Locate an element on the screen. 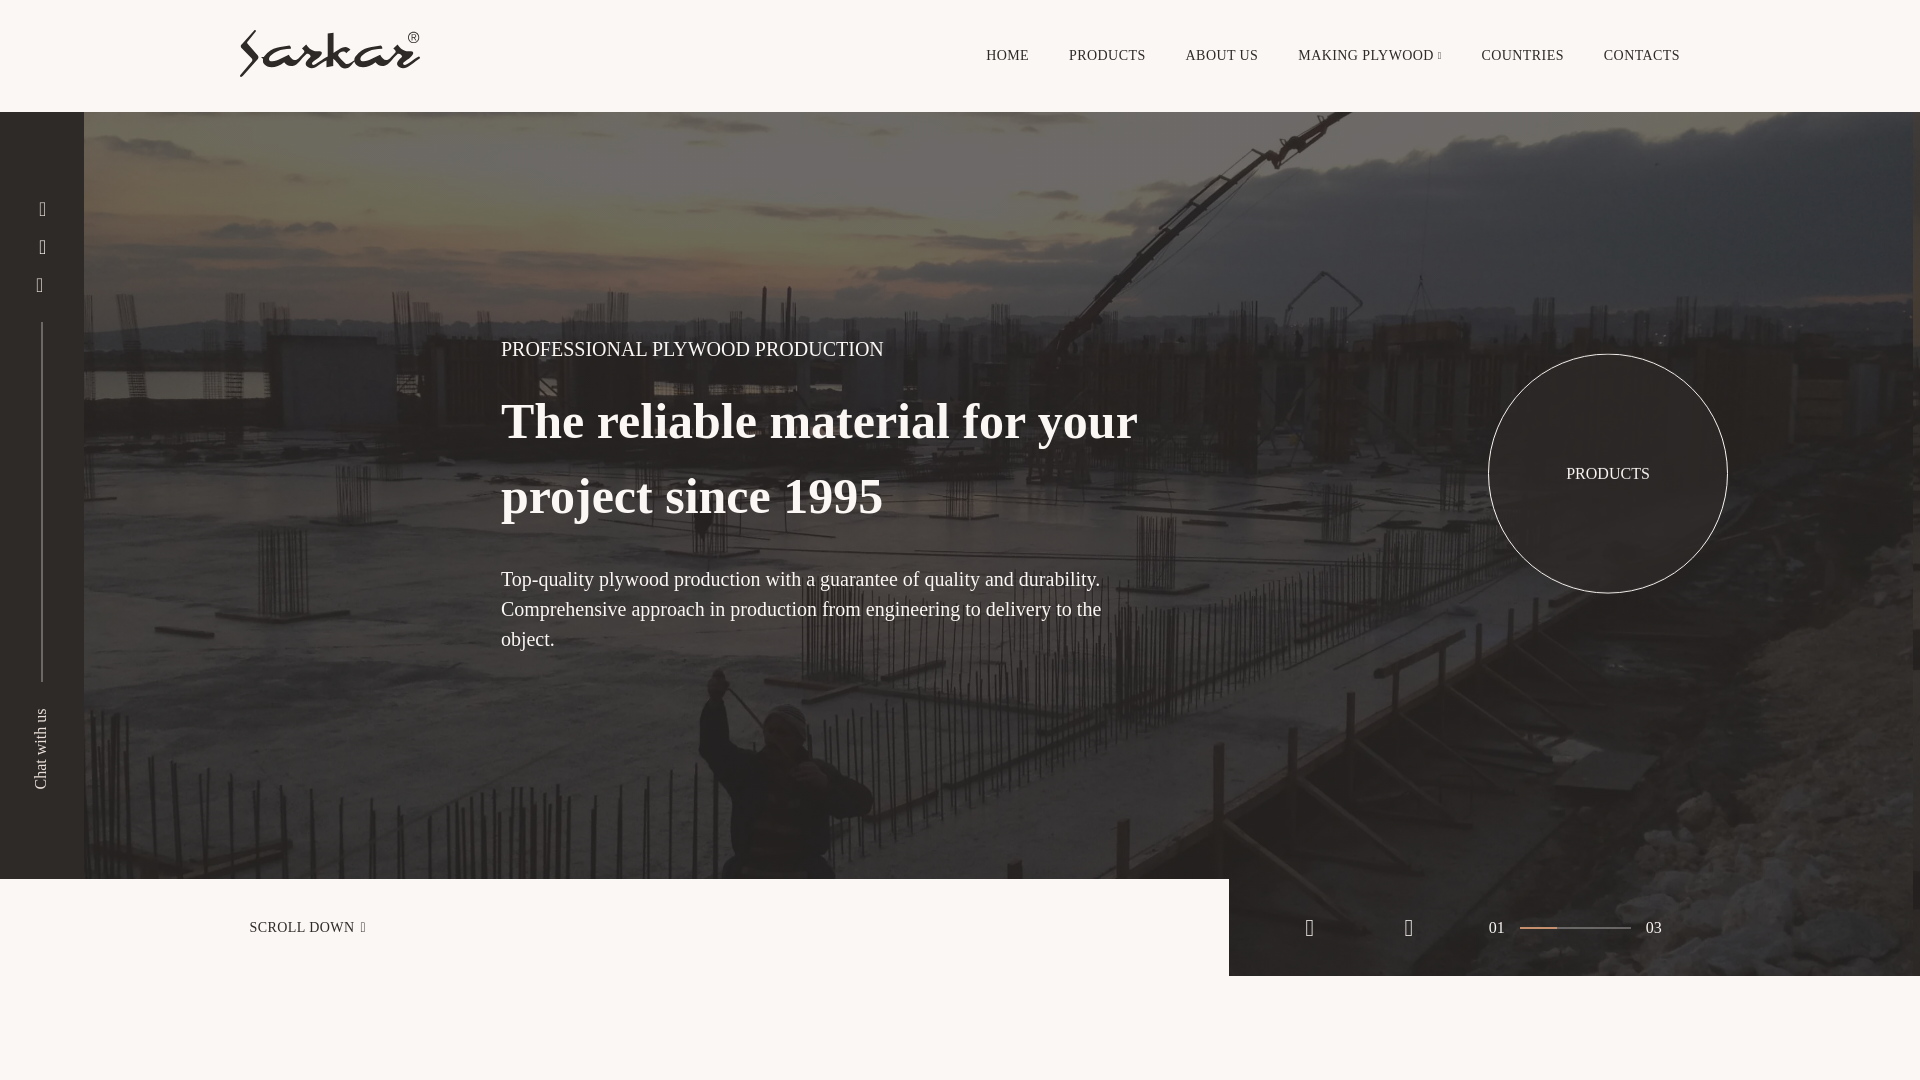 The image size is (1920, 1080). MAKING PLYWOOD is located at coordinates (1366, 55).